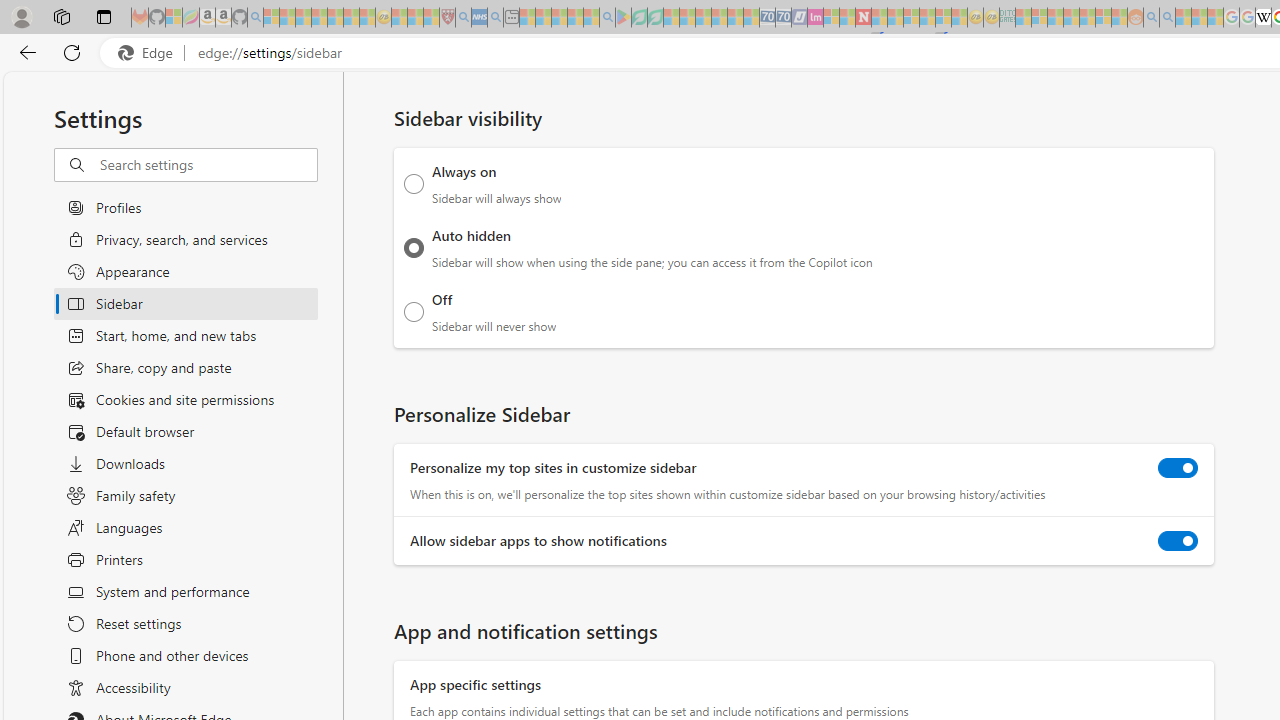  I want to click on Edge, so click(150, 53).